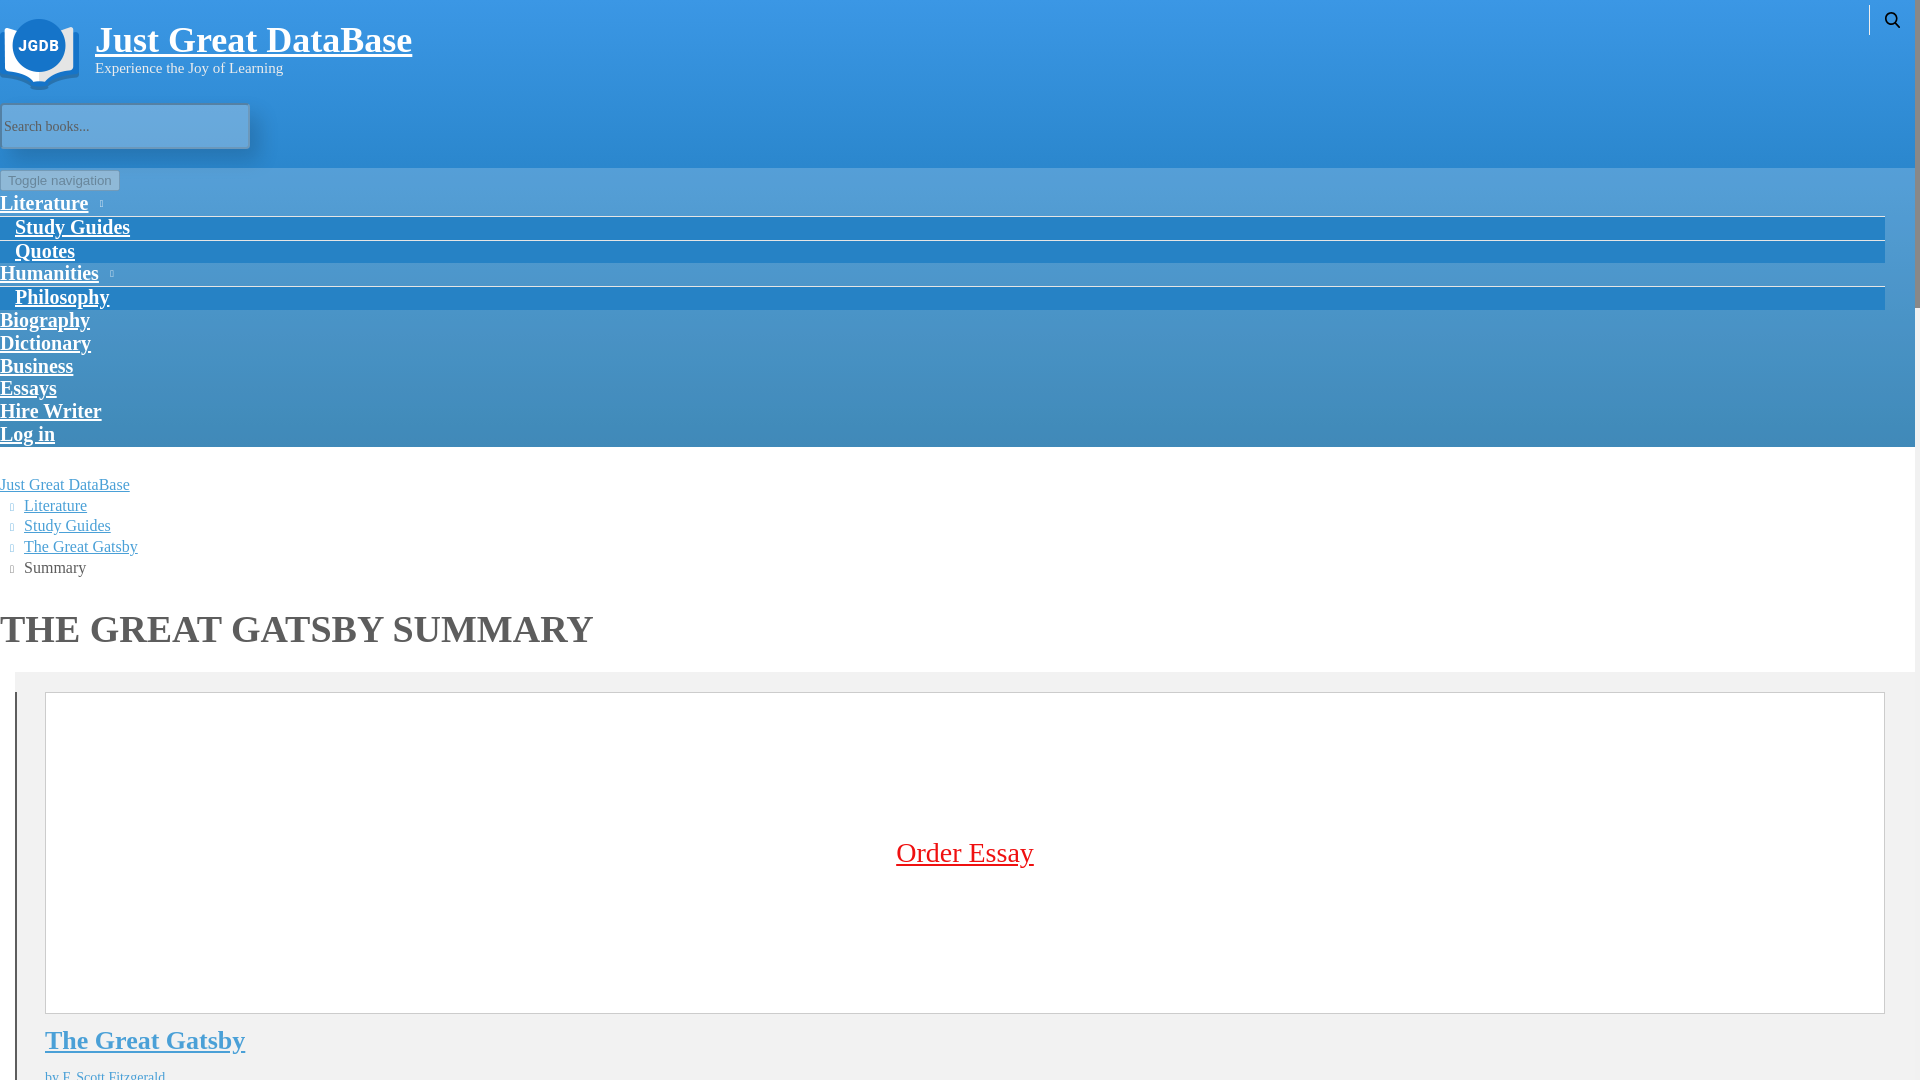 This screenshot has height=1080, width=1920. What do you see at coordinates (60, 180) in the screenshot?
I see `Toggle navigation` at bounding box center [60, 180].